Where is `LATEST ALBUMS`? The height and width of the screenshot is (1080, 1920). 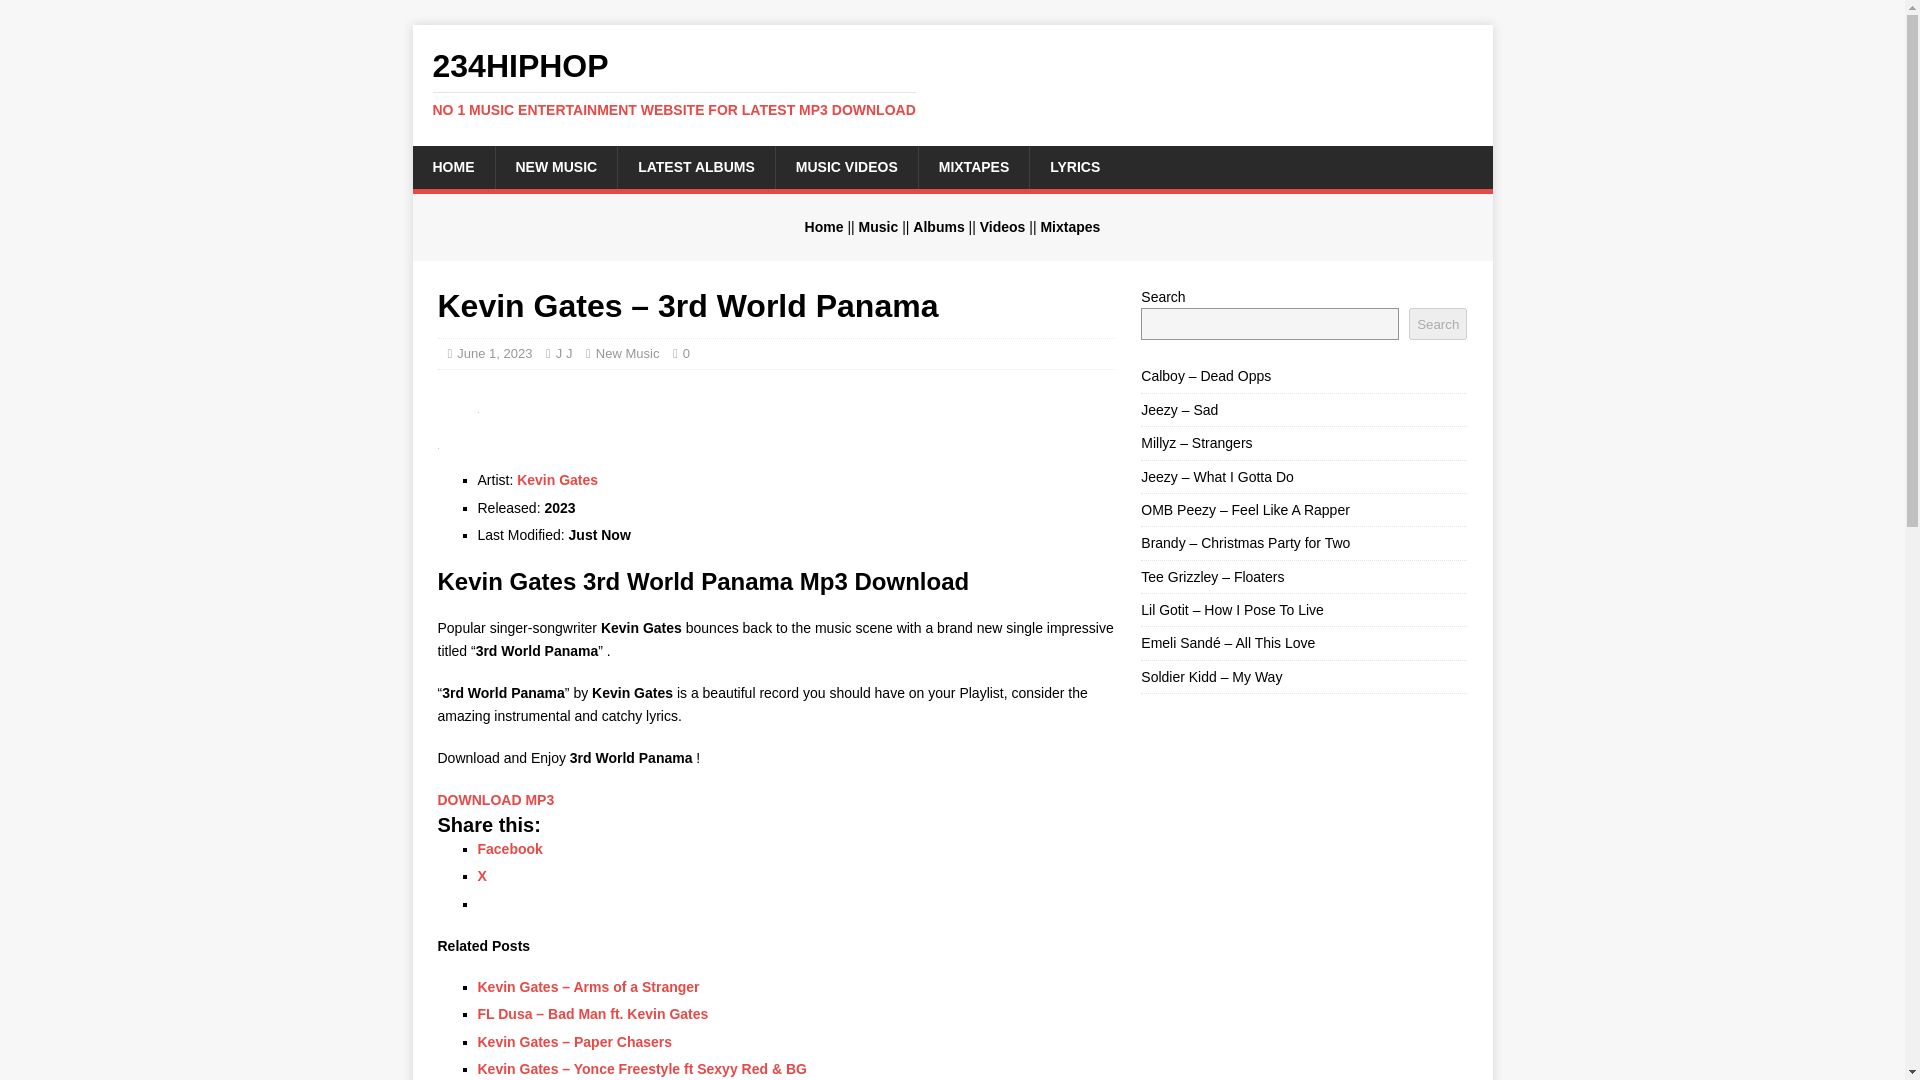
LATEST ALBUMS is located at coordinates (696, 166).